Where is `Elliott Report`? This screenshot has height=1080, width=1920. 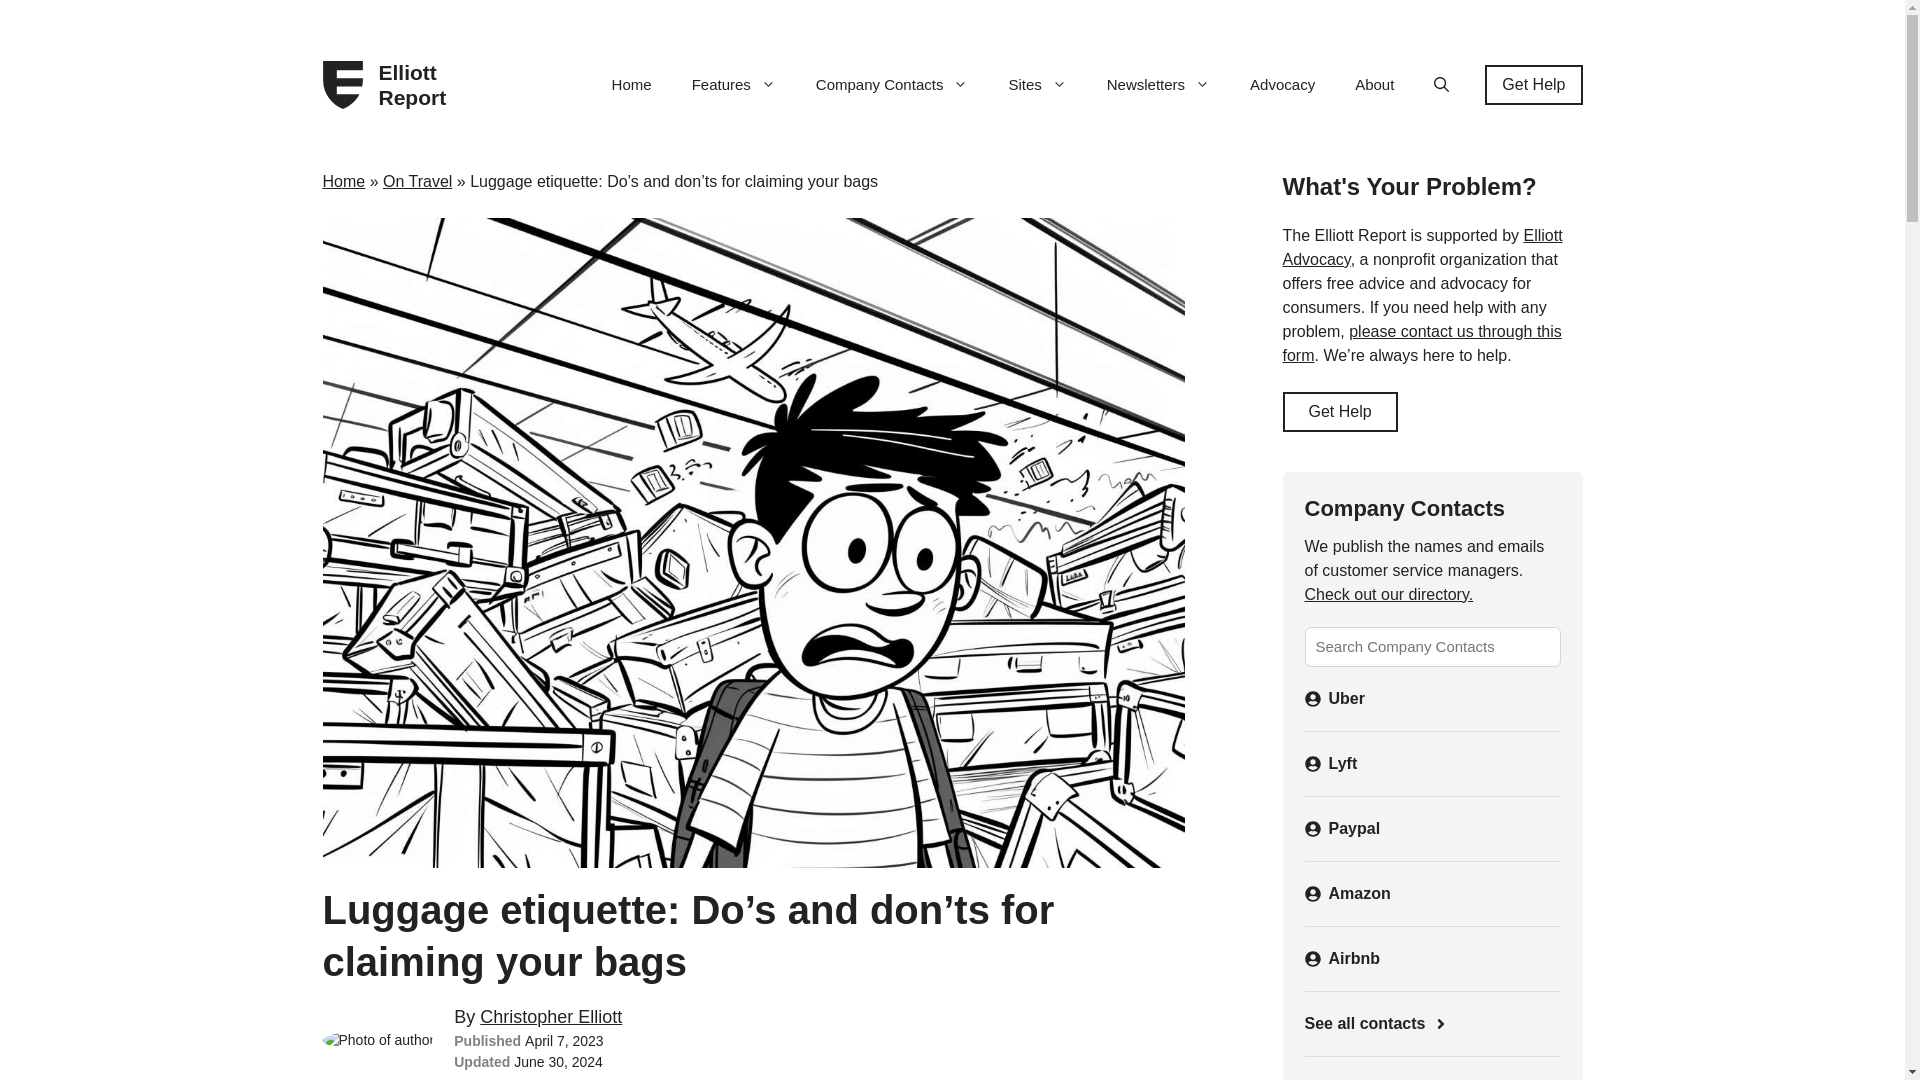 Elliott Report is located at coordinates (420, 85).